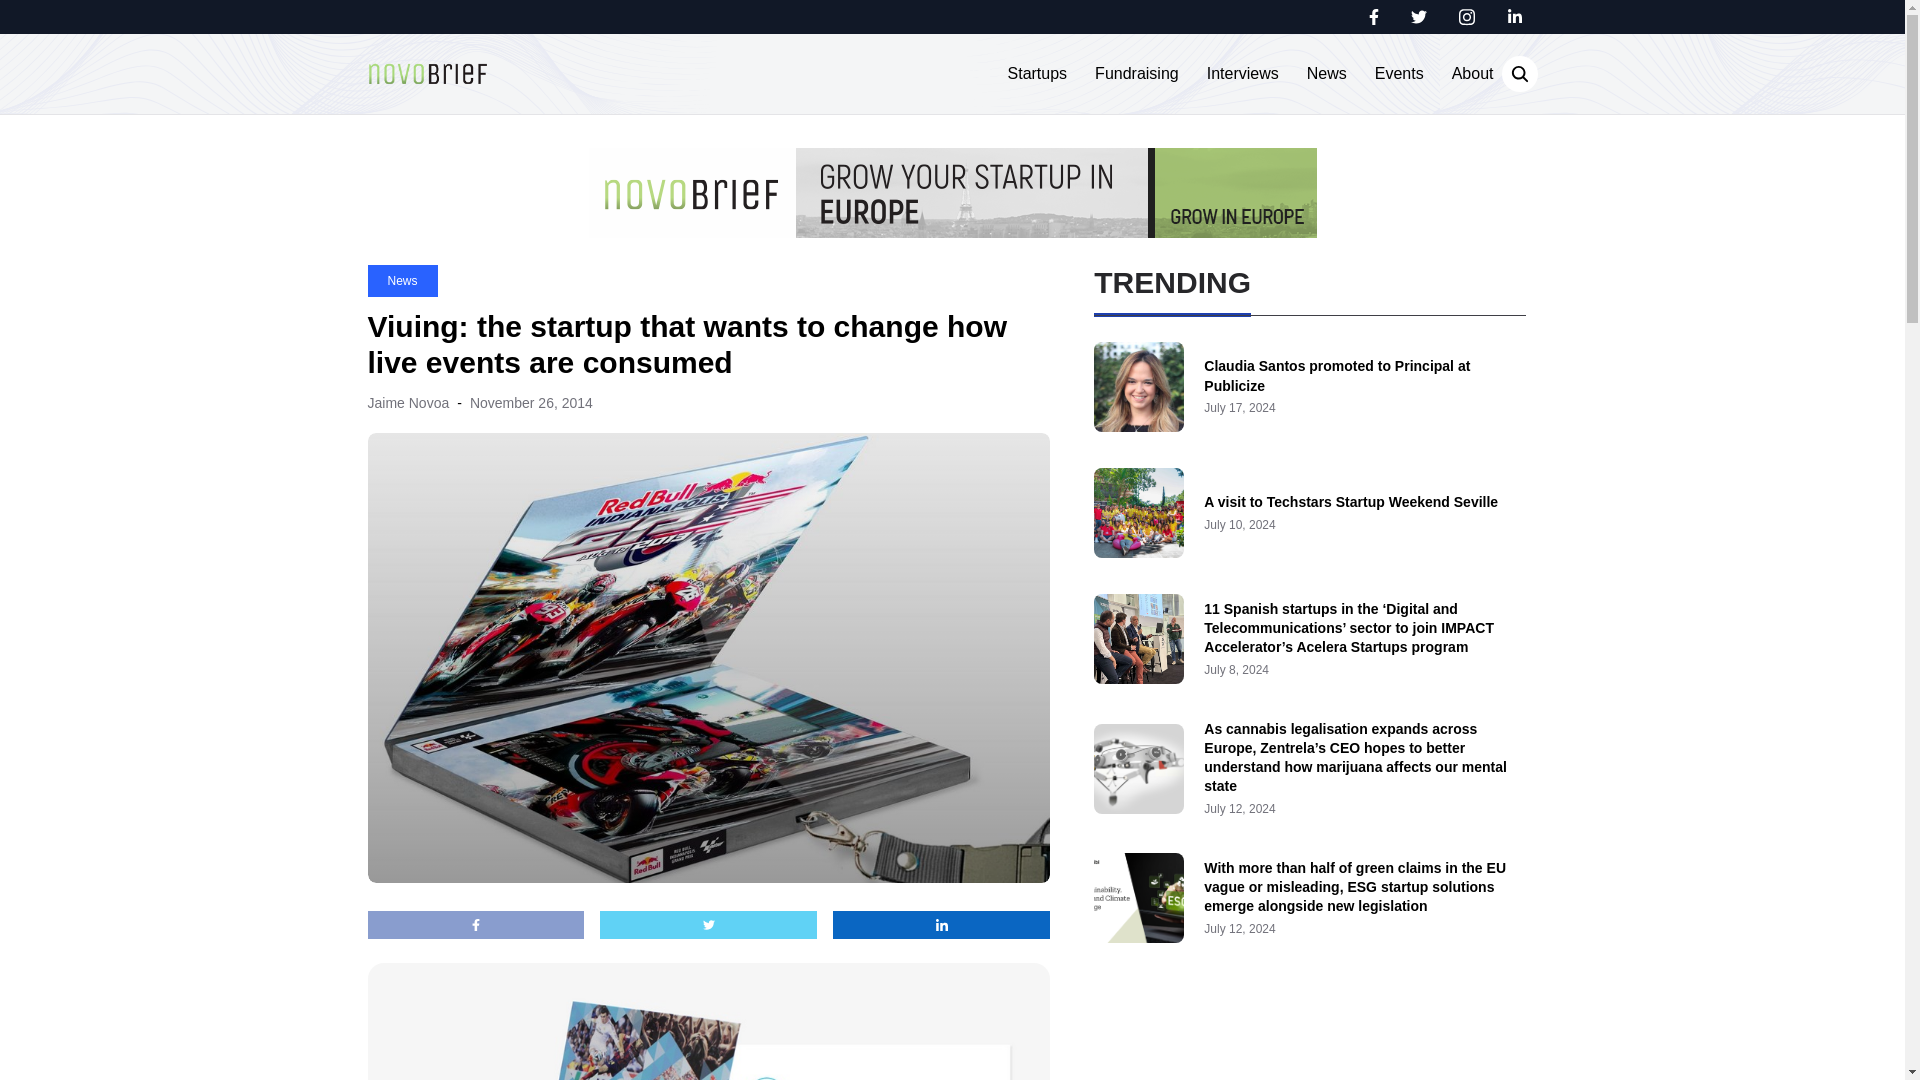 This screenshot has height=1080, width=1920. I want to click on Interviews, so click(1242, 74).